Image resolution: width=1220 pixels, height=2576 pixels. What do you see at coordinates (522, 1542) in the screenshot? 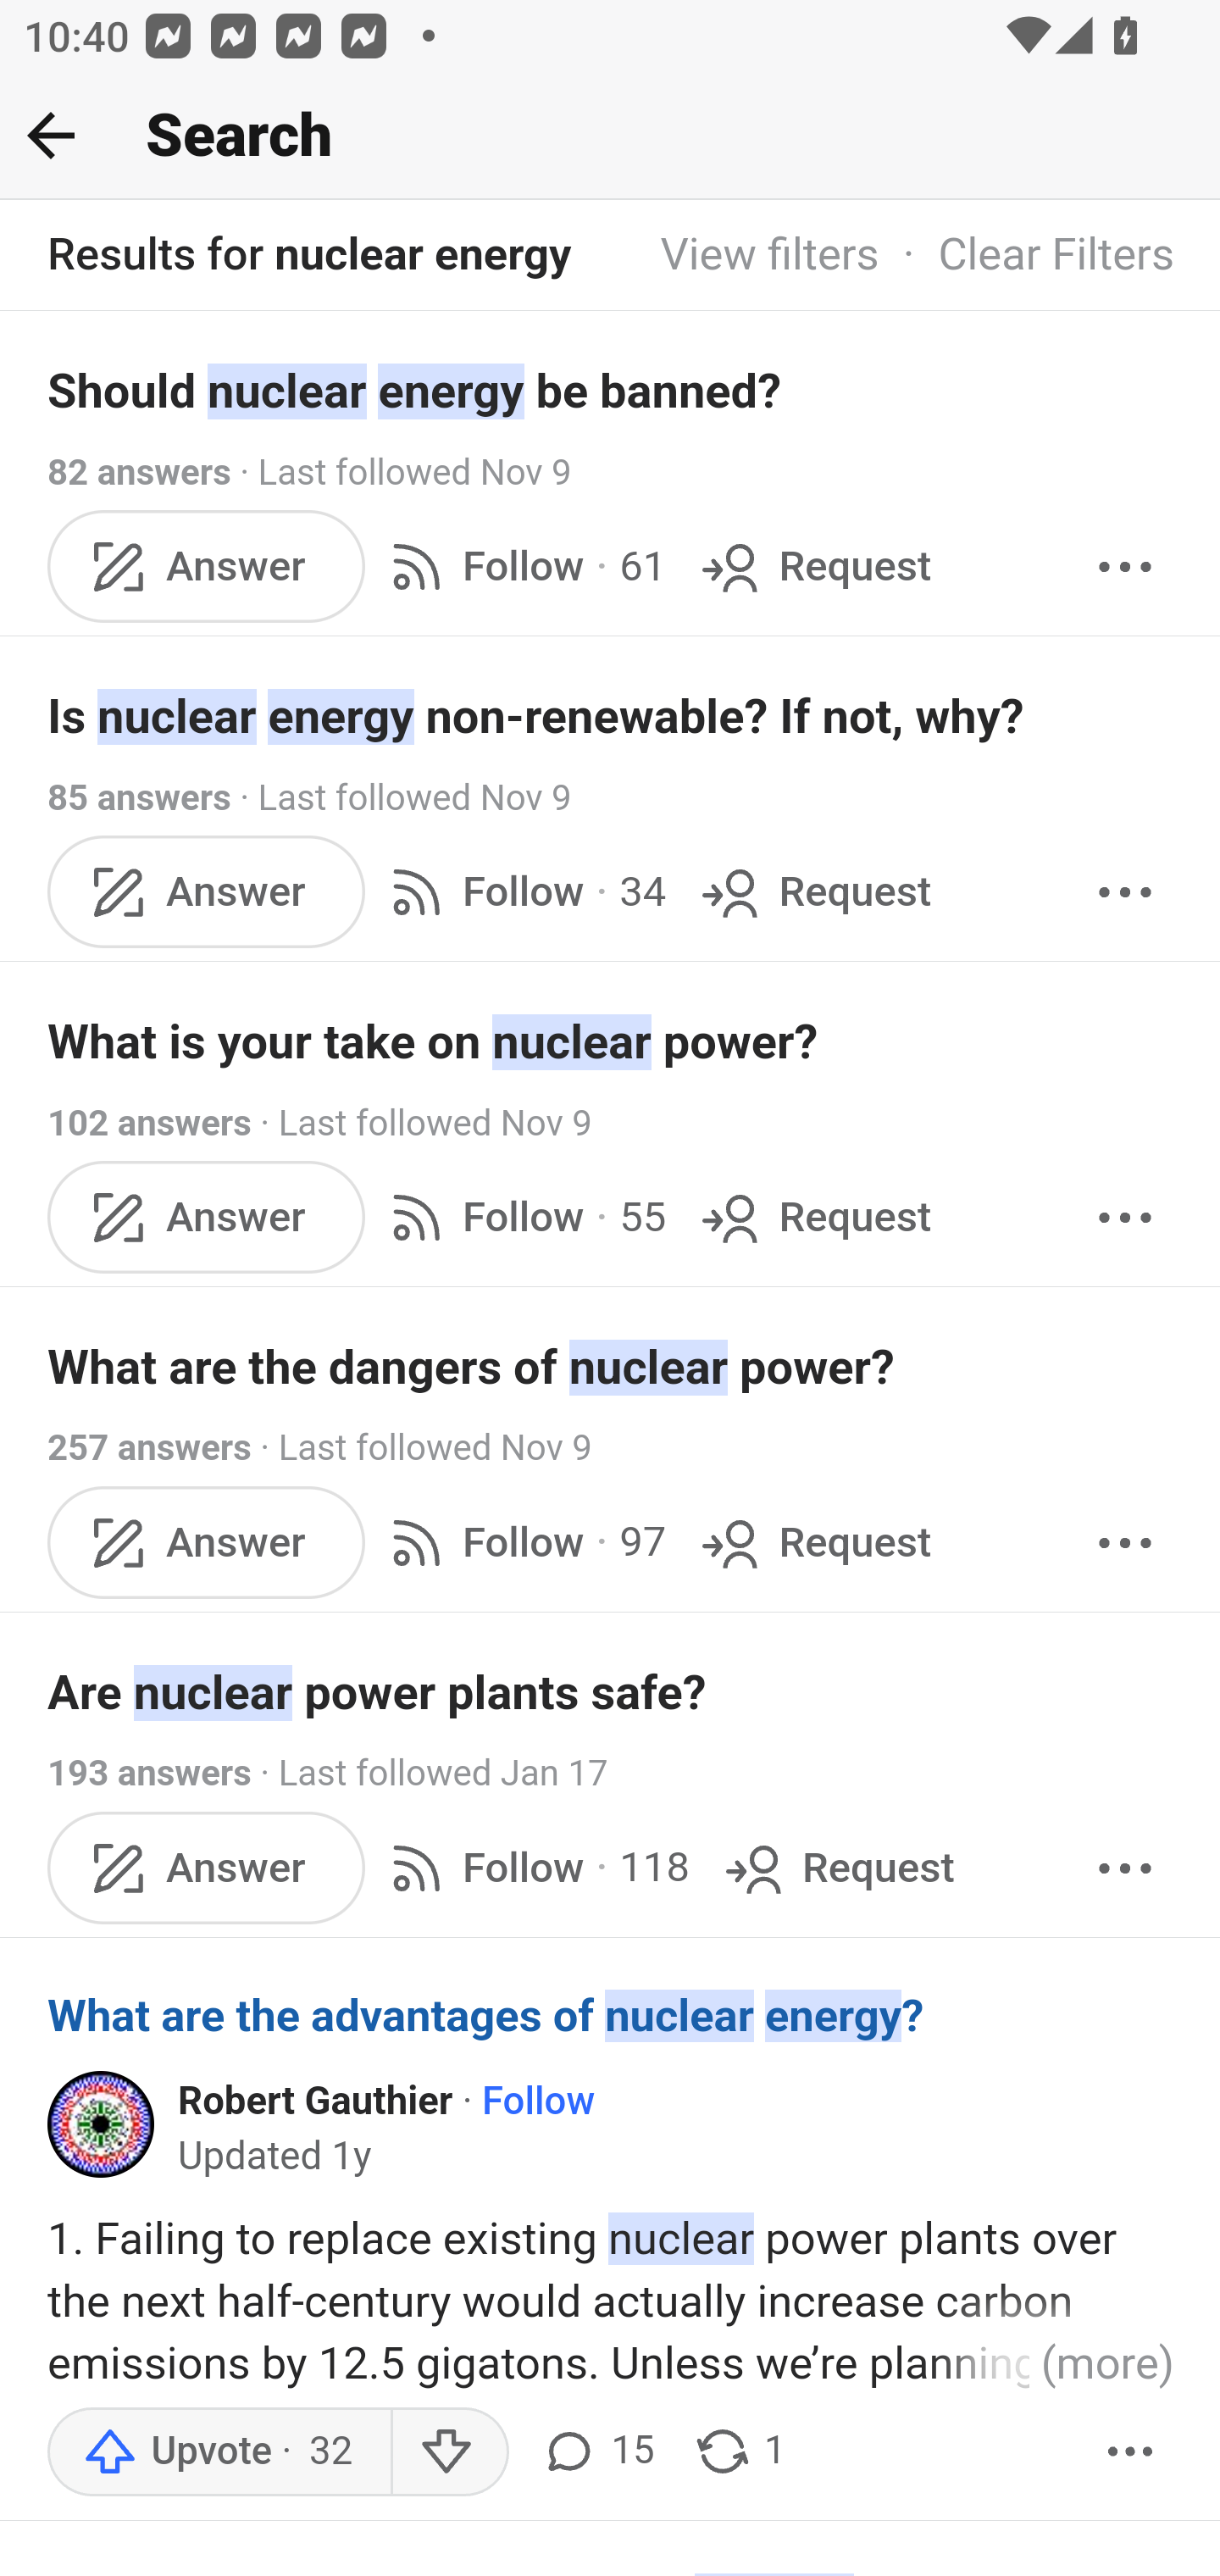
I see `Follow · 97` at bounding box center [522, 1542].